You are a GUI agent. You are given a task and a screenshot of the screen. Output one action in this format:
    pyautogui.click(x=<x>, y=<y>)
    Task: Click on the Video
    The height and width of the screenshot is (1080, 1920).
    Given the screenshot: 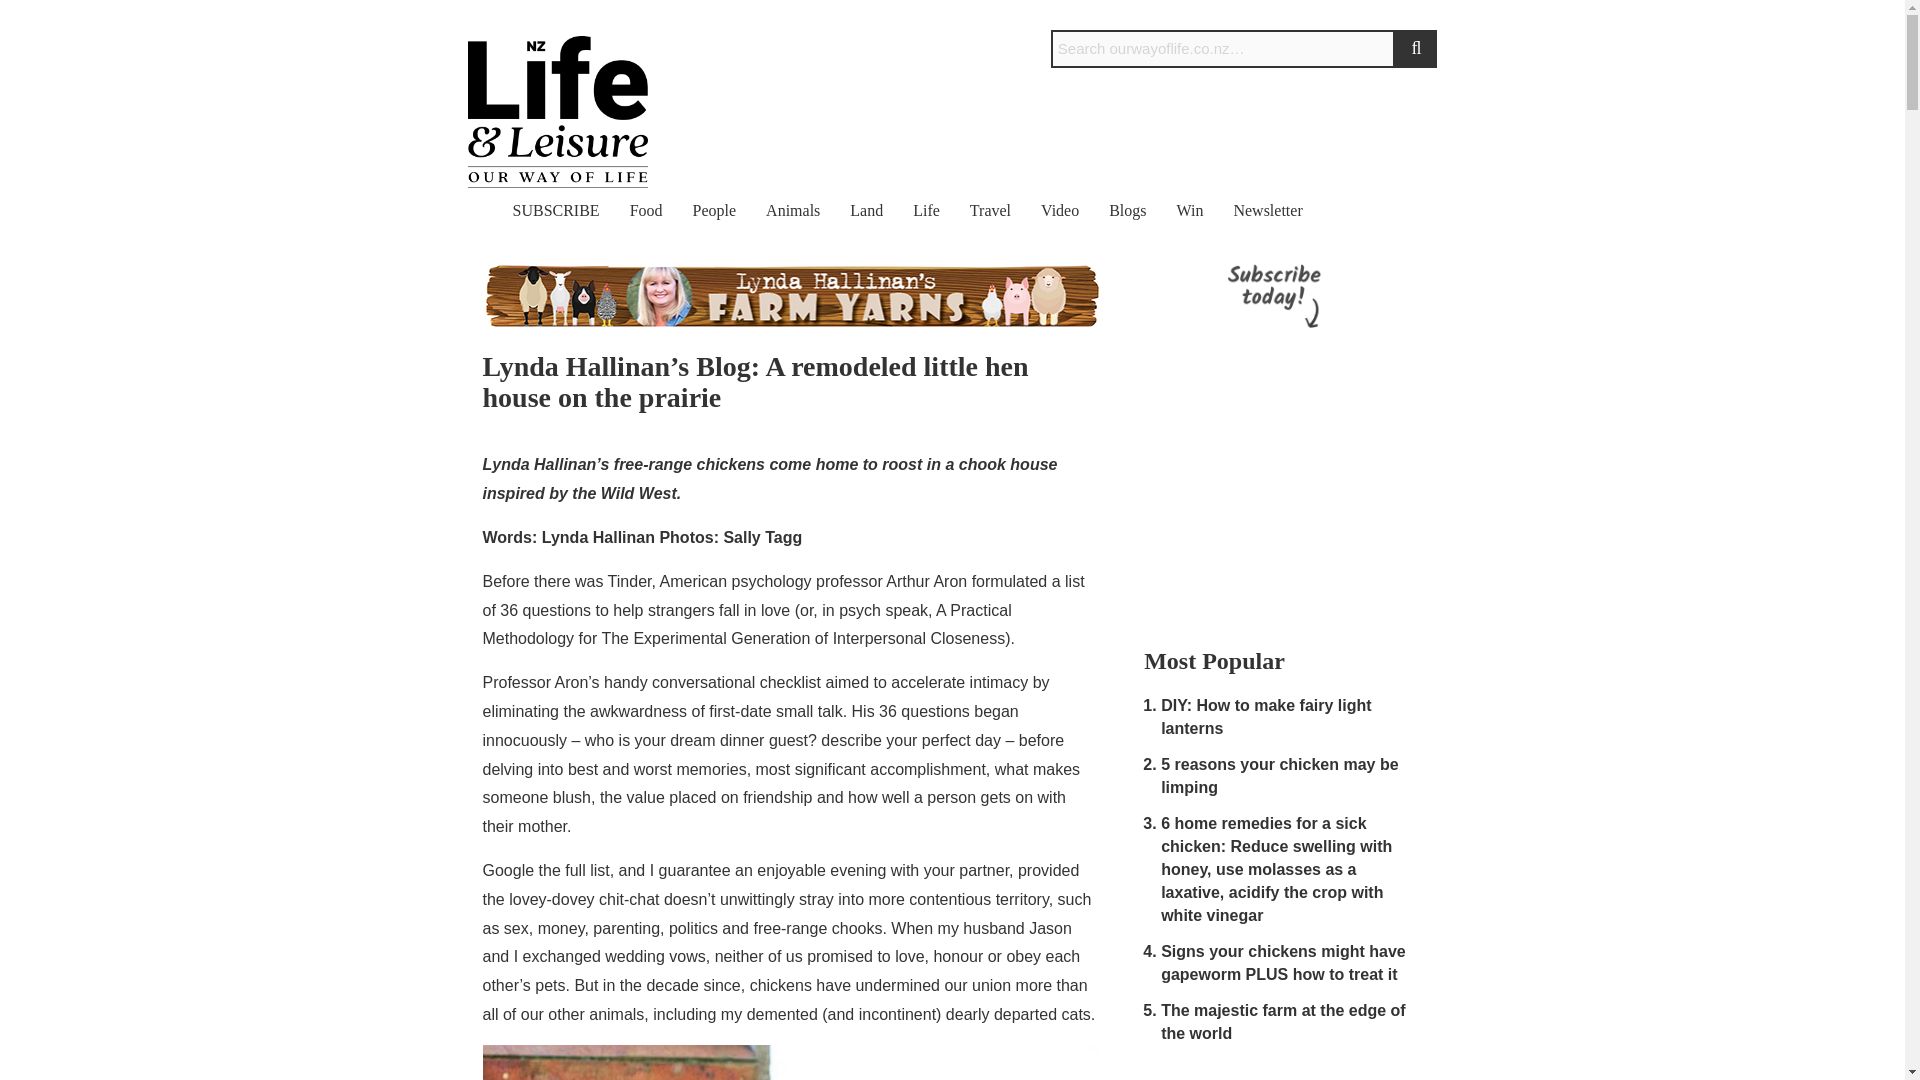 What is the action you would take?
    pyautogui.click(x=1060, y=210)
    